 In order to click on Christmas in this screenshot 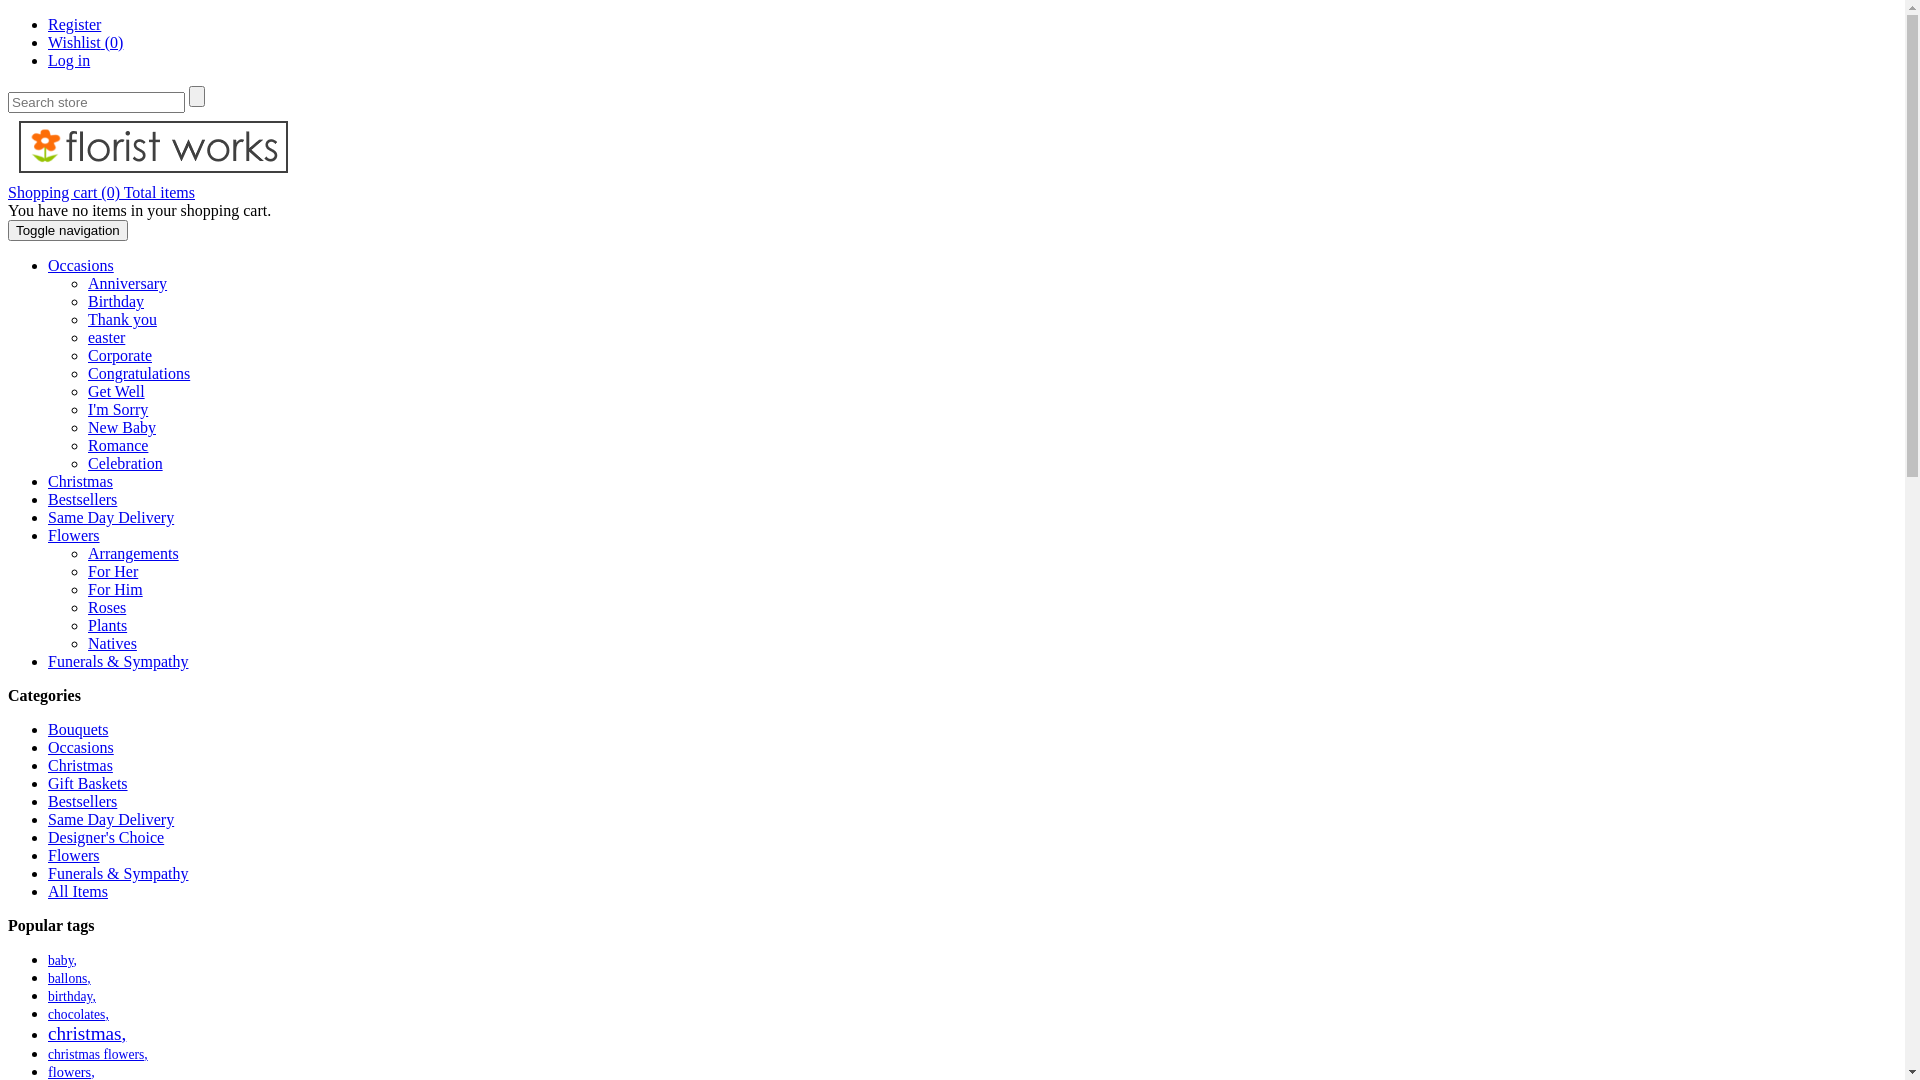, I will do `click(80, 766)`.